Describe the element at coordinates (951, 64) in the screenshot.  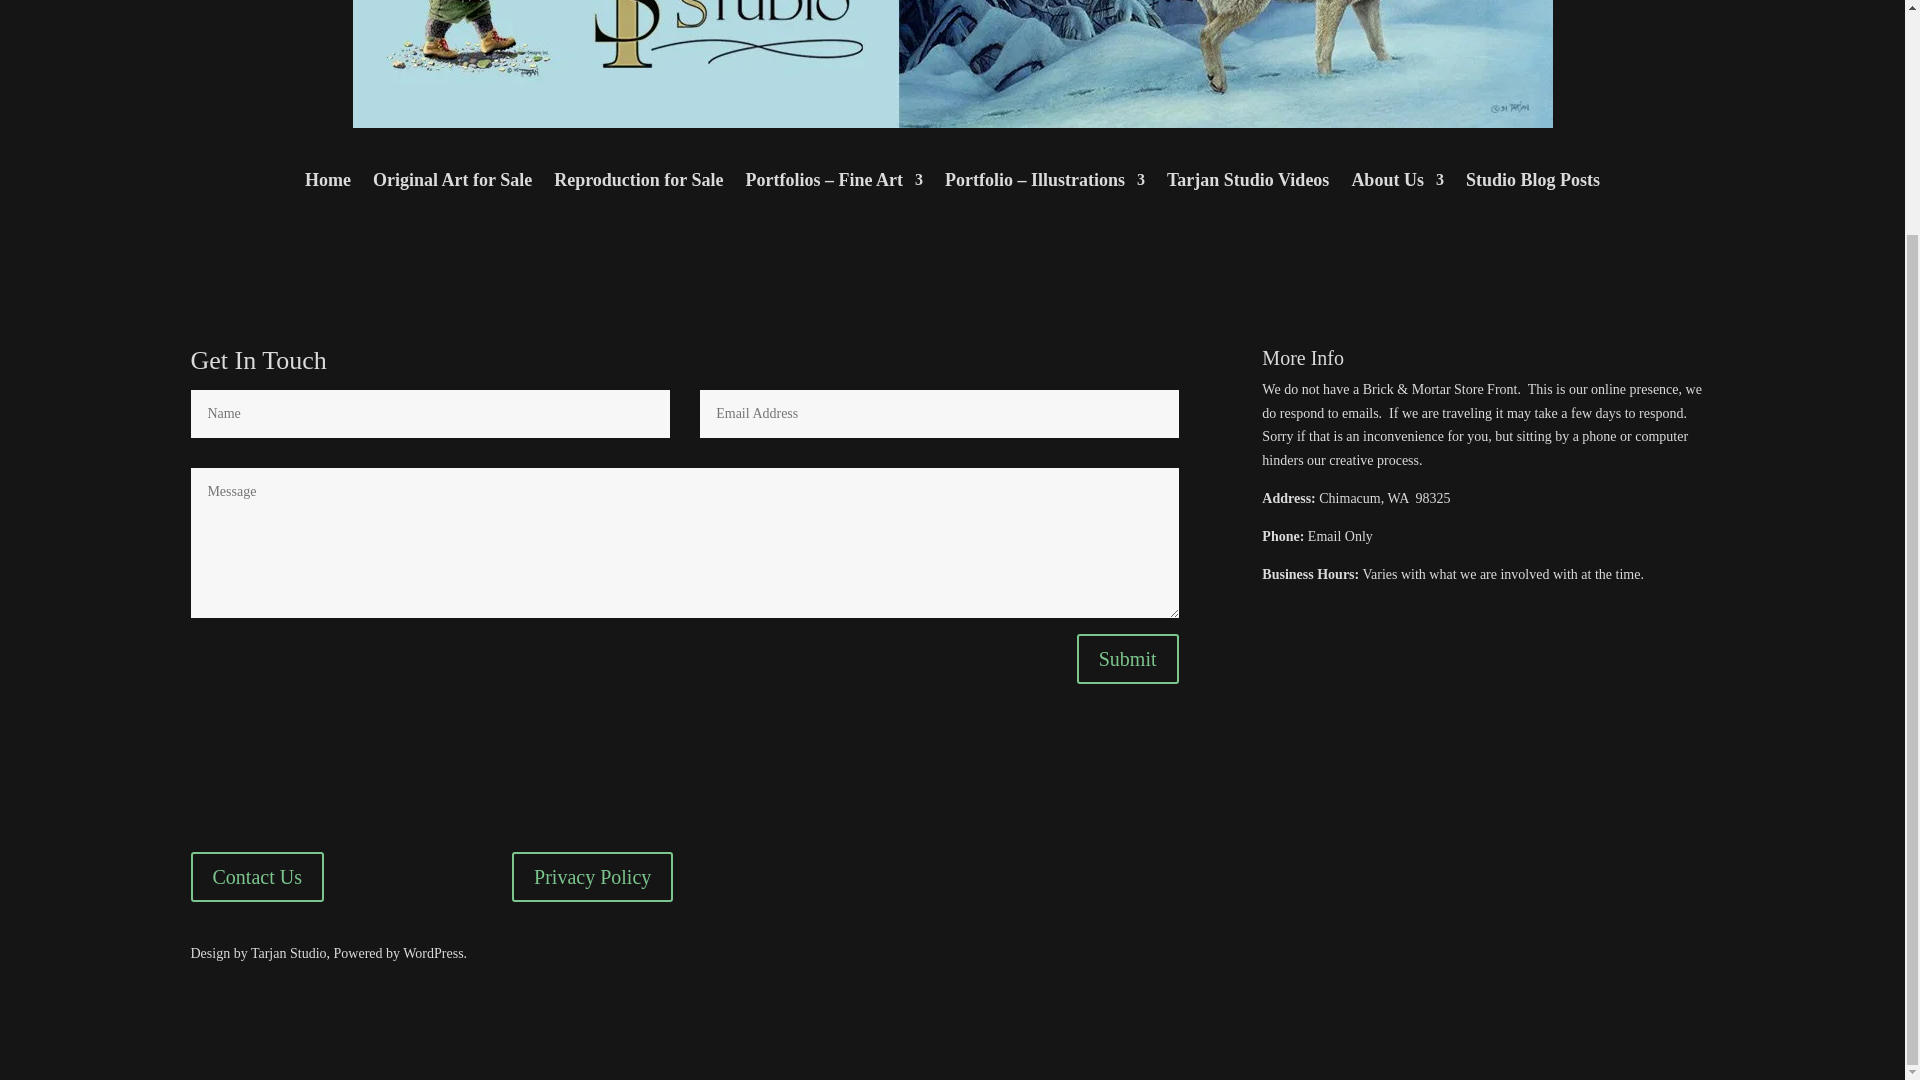
I see `Tarjan Studio Banner` at that location.